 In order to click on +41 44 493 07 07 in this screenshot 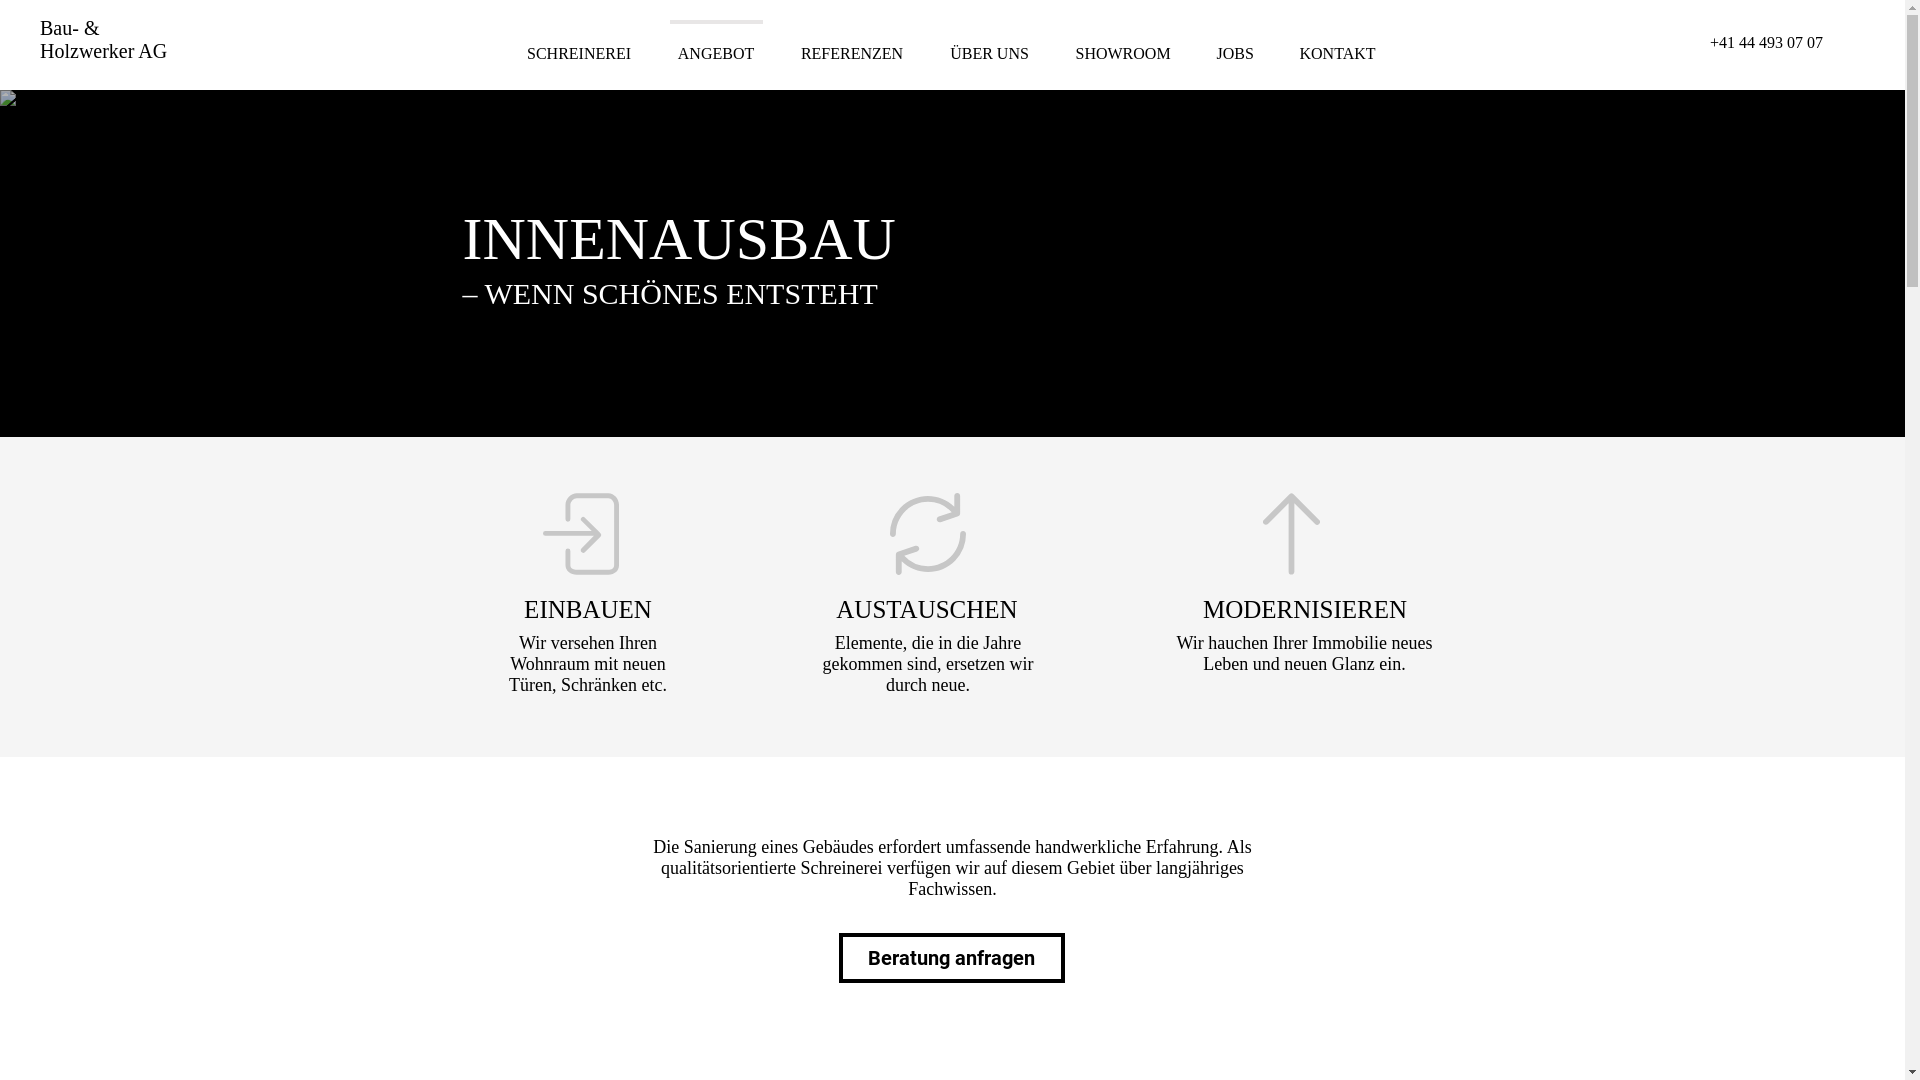, I will do `click(1766, 42)`.